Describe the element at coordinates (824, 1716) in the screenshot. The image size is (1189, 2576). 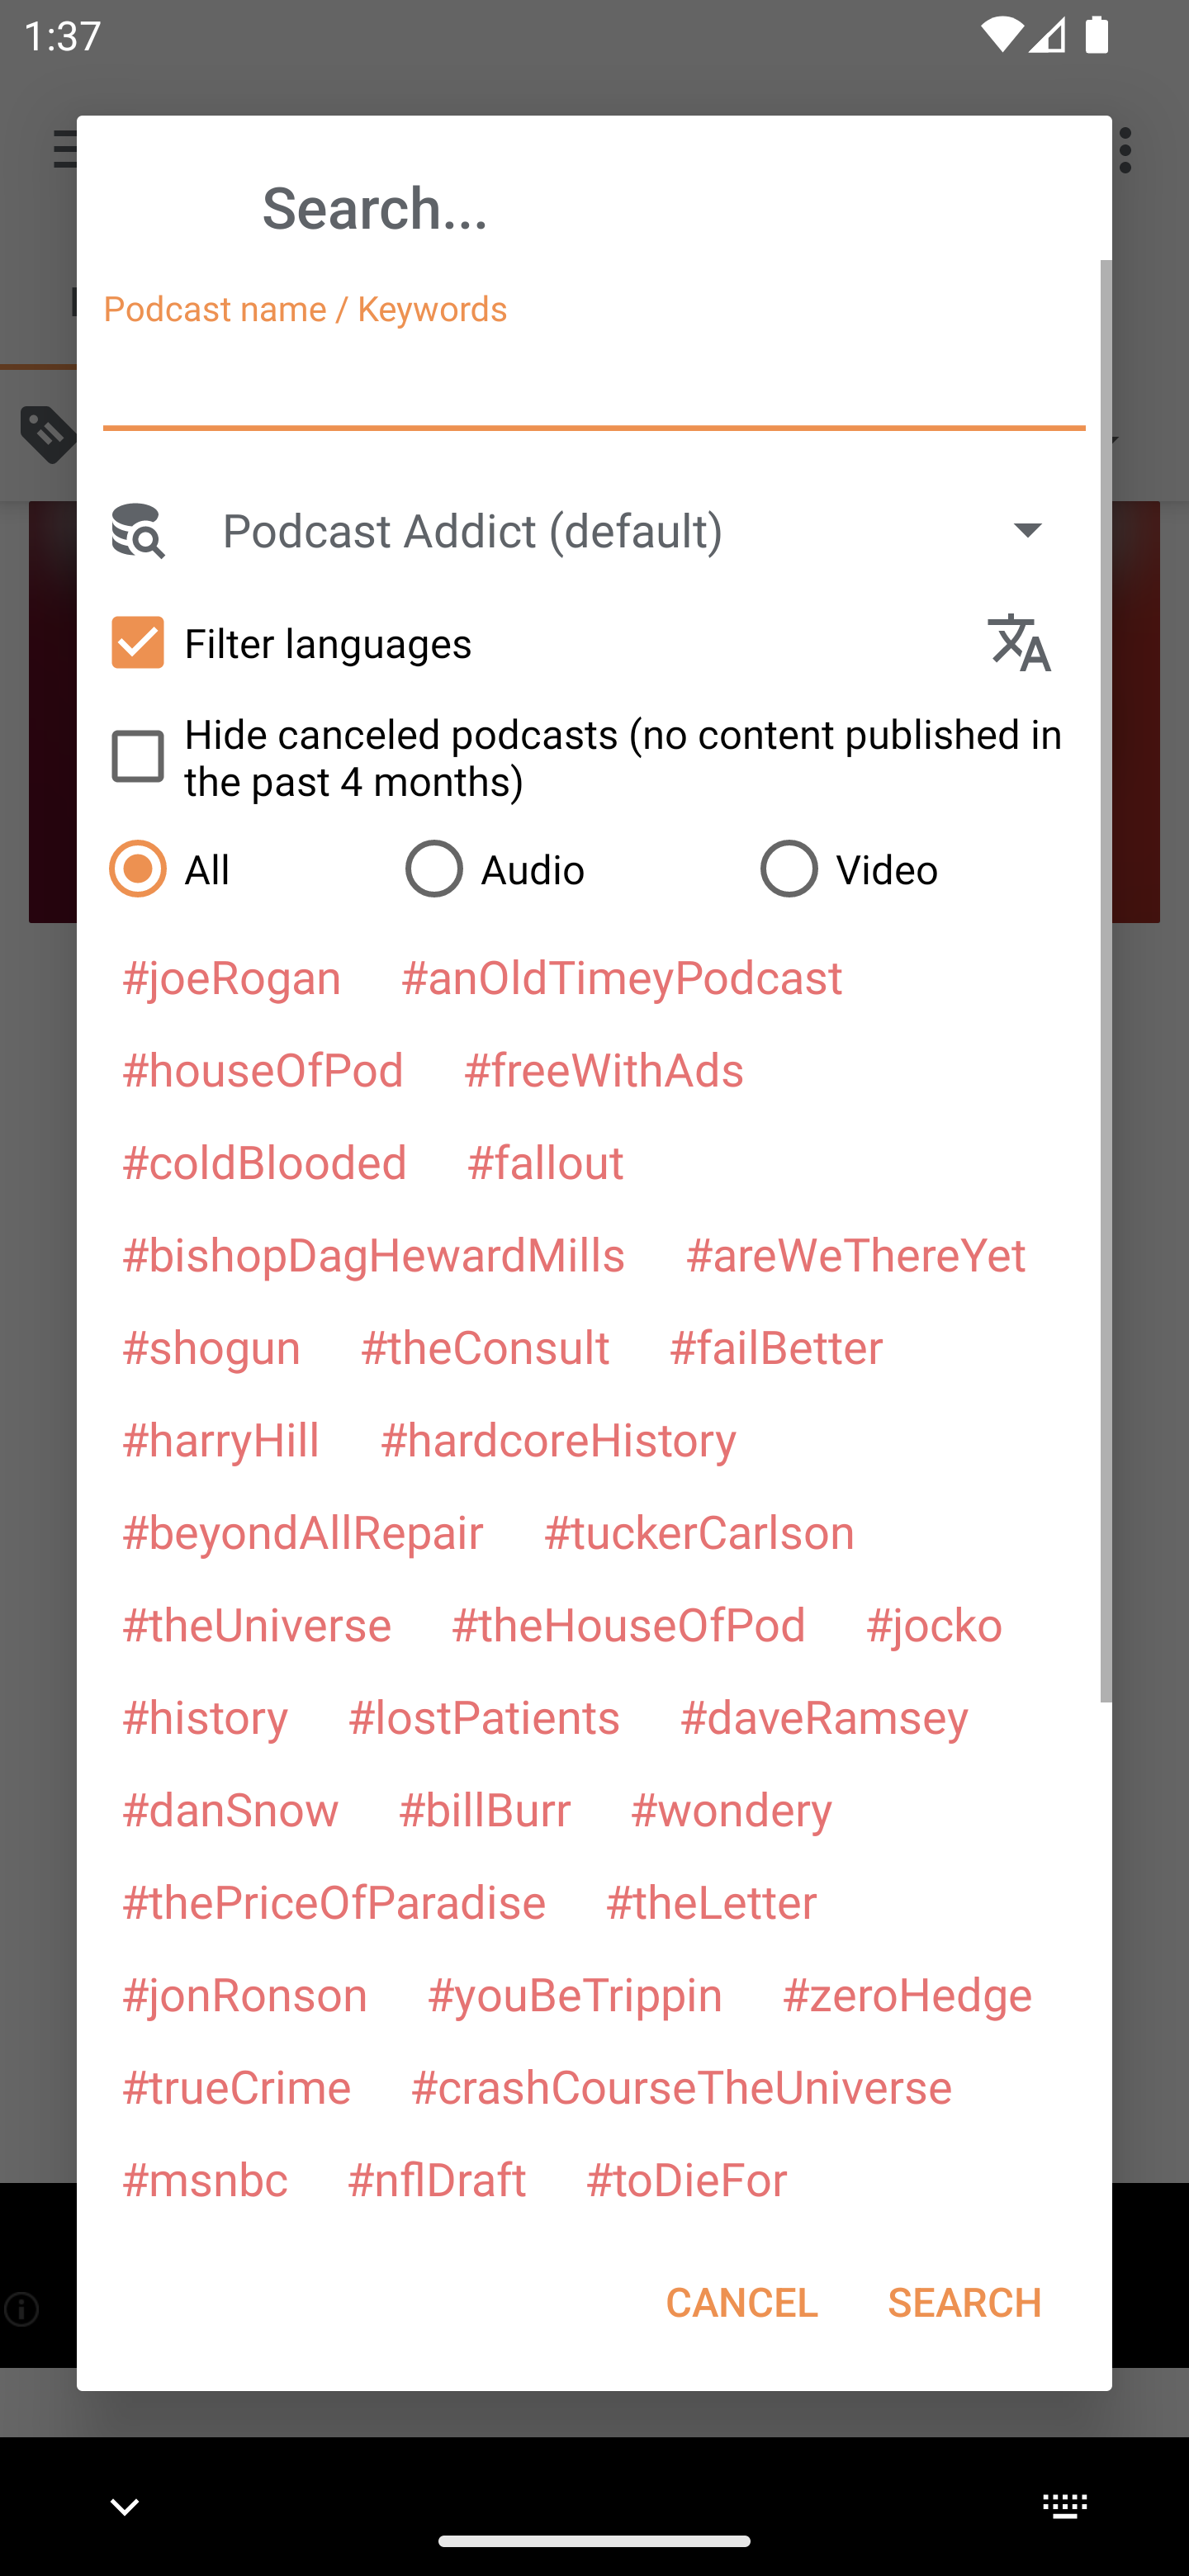
I see `#daveRamsey` at that location.